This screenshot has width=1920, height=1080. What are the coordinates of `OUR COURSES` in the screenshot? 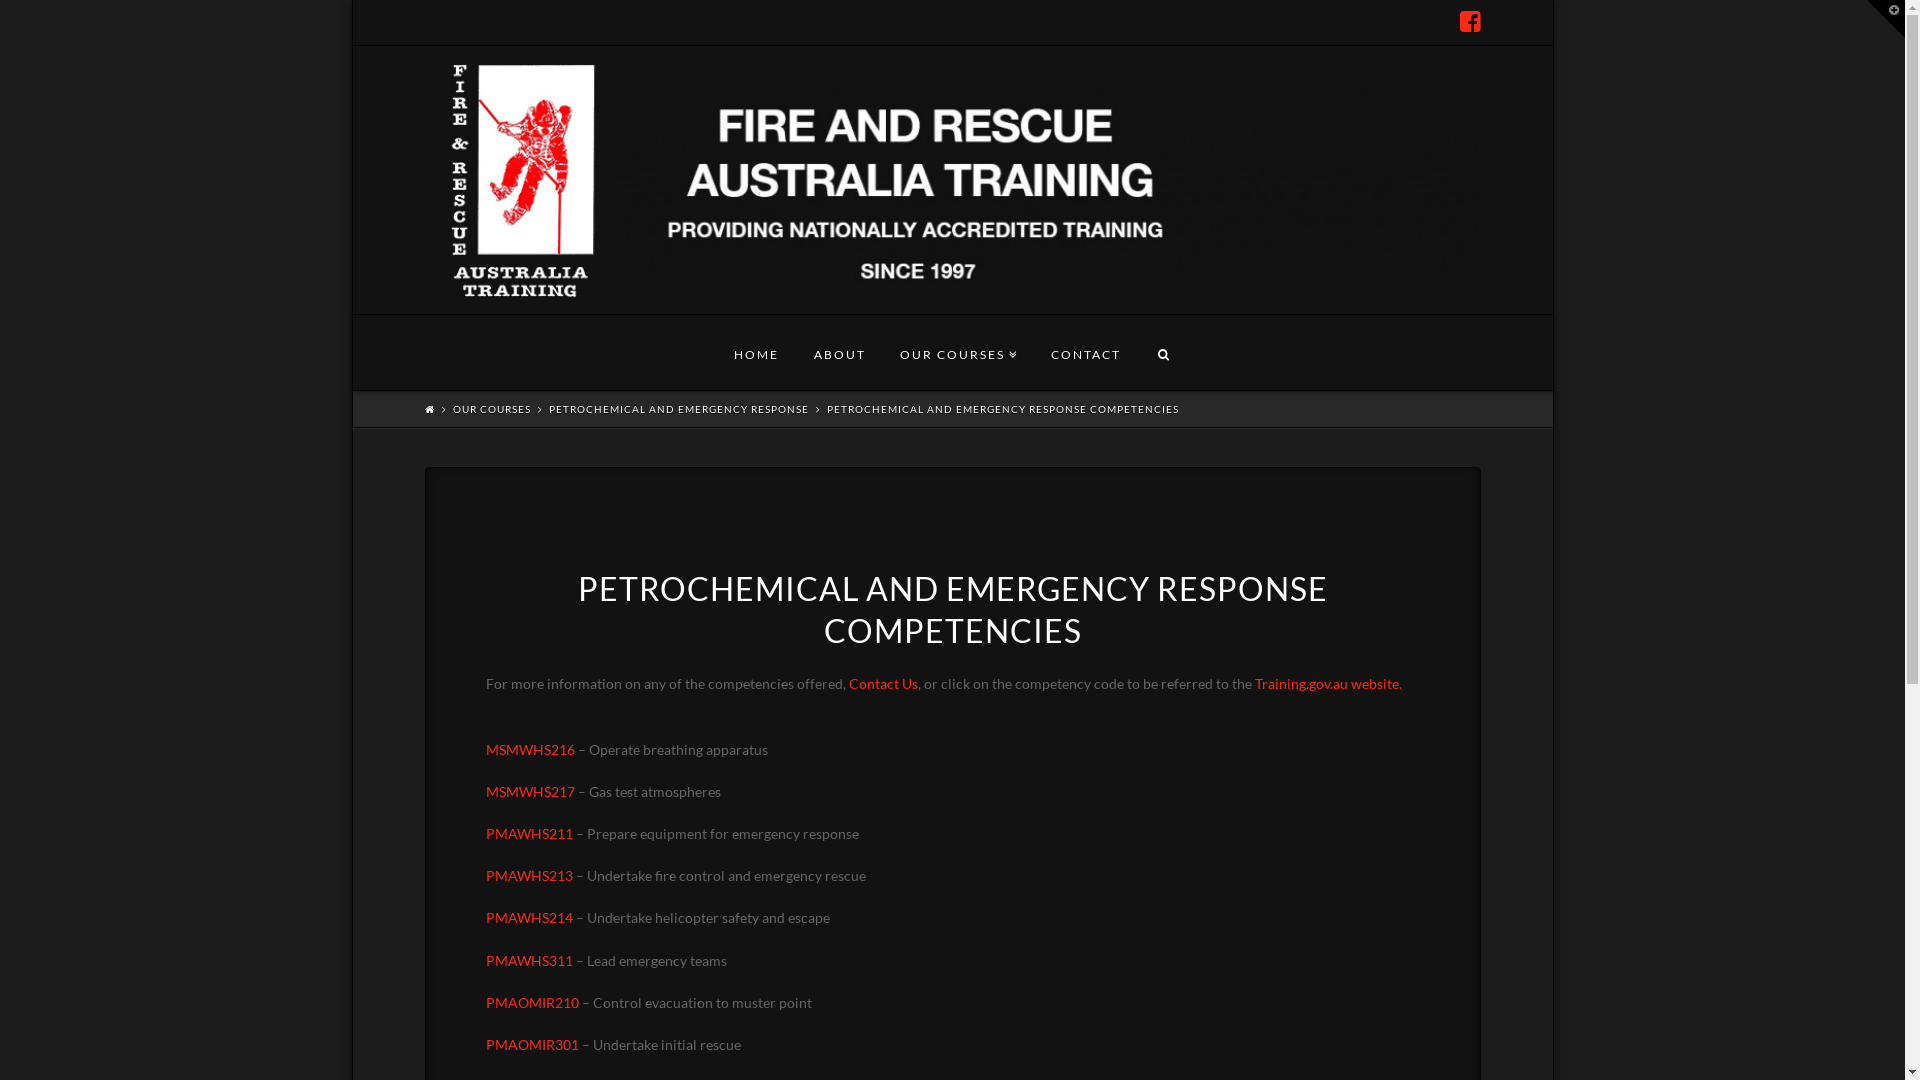 It's located at (958, 352).